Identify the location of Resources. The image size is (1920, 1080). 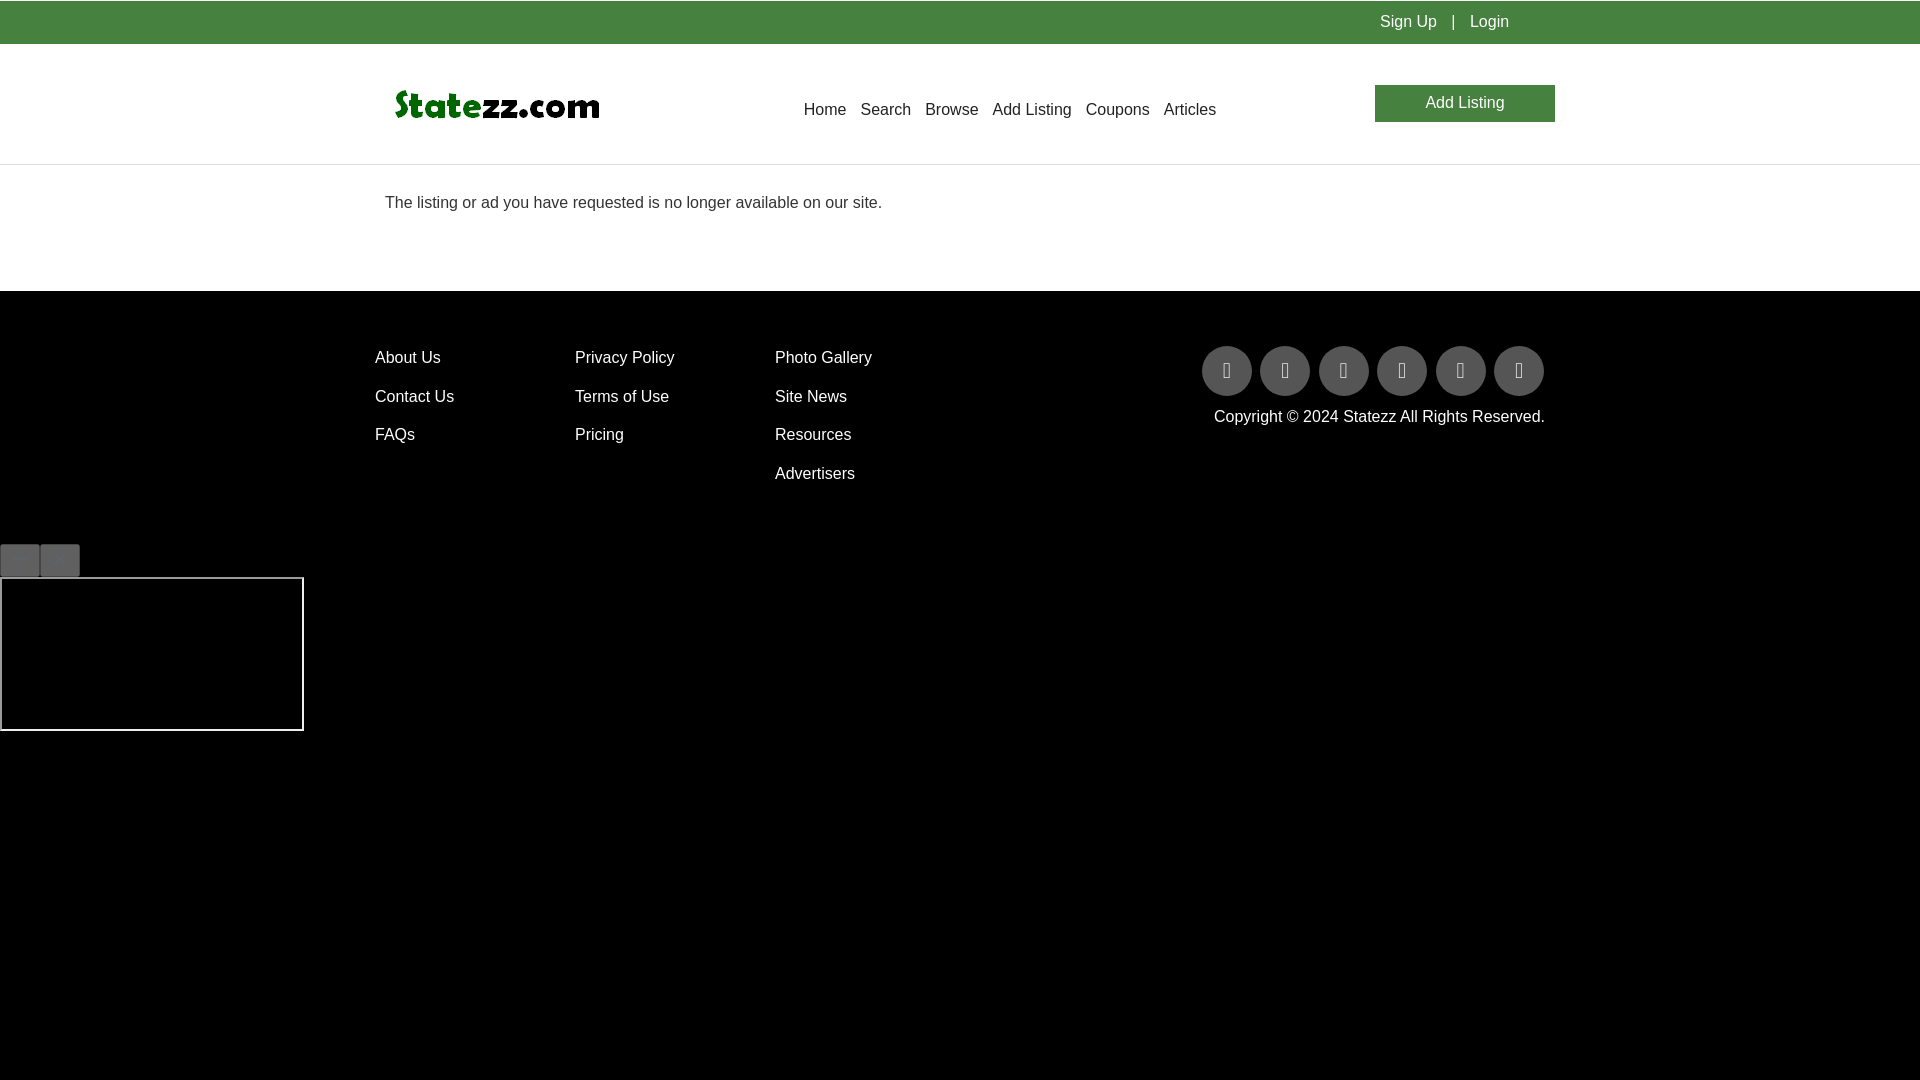
(812, 434).